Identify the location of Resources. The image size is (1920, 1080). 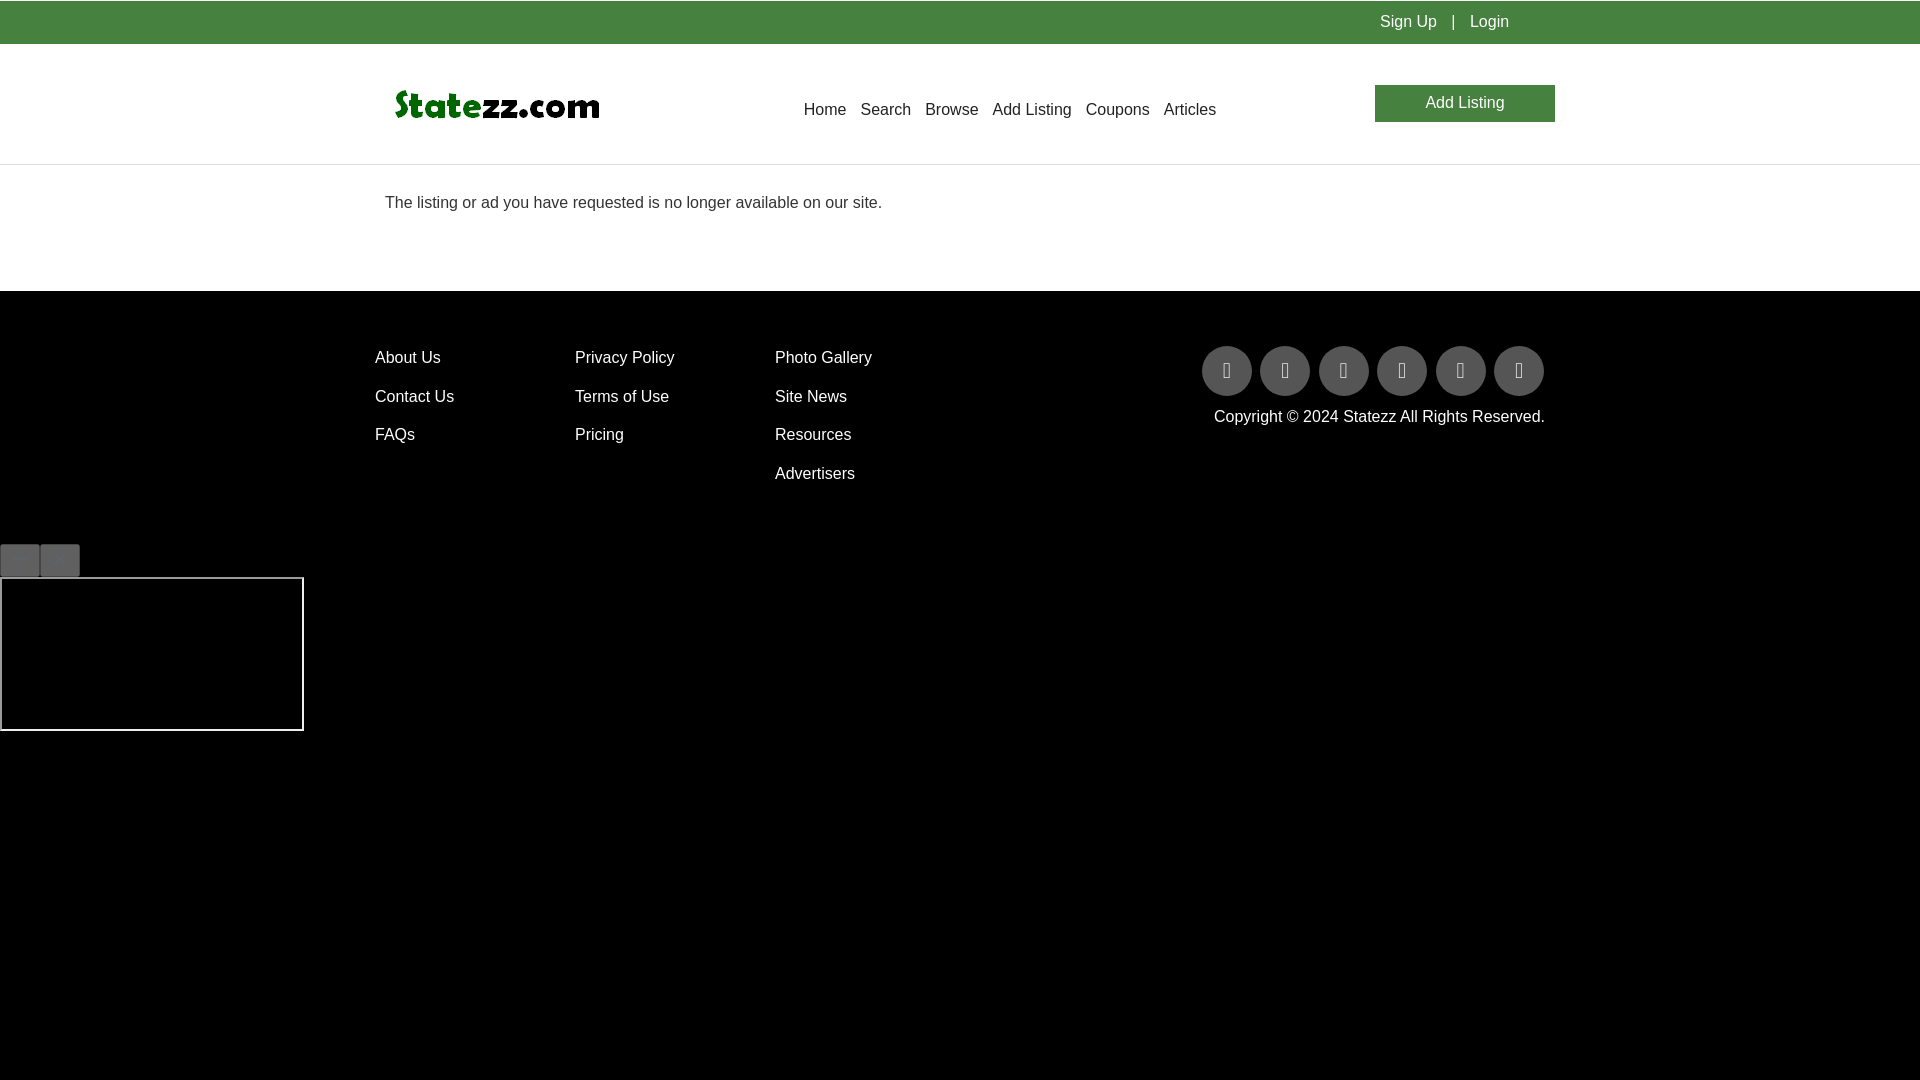
(812, 434).